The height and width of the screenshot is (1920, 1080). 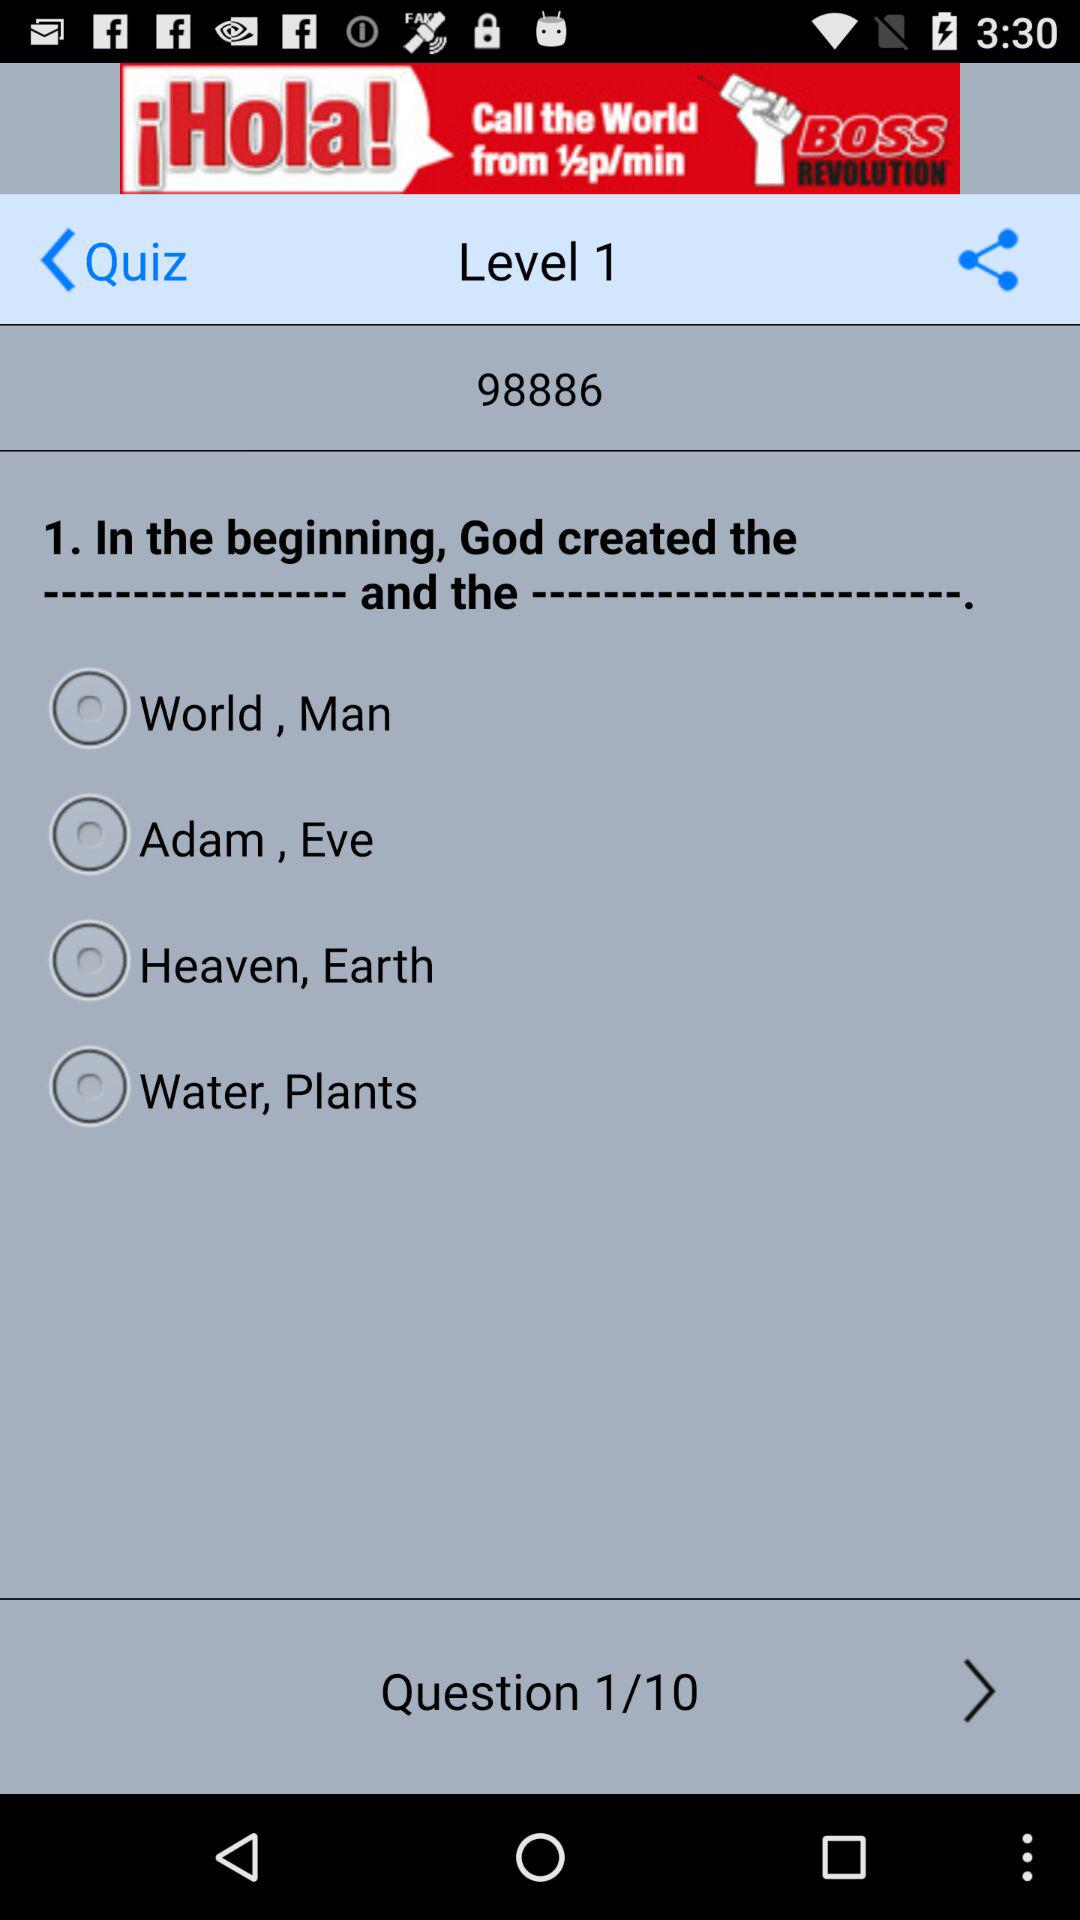 What do you see at coordinates (58, 260) in the screenshot?
I see `go back` at bounding box center [58, 260].